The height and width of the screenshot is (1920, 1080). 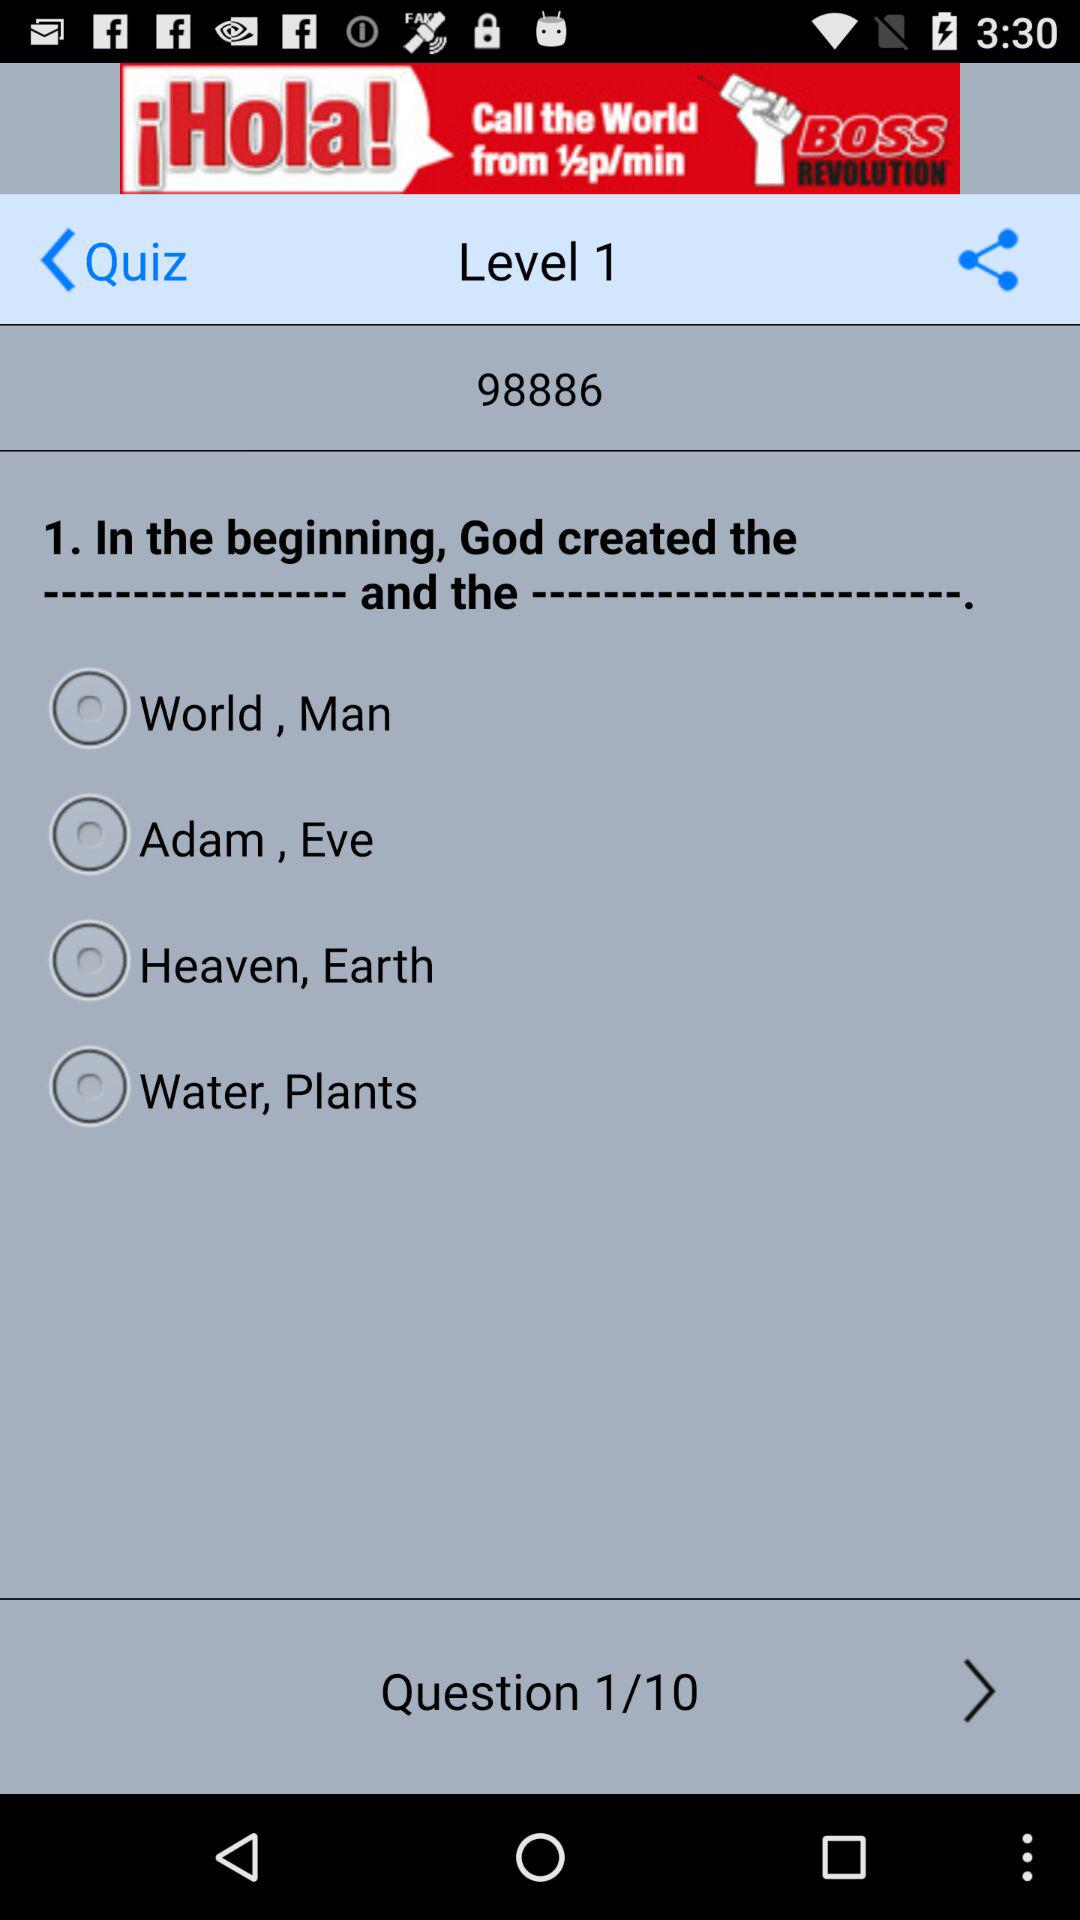 What do you see at coordinates (58, 260) in the screenshot?
I see `go back` at bounding box center [58, 260].